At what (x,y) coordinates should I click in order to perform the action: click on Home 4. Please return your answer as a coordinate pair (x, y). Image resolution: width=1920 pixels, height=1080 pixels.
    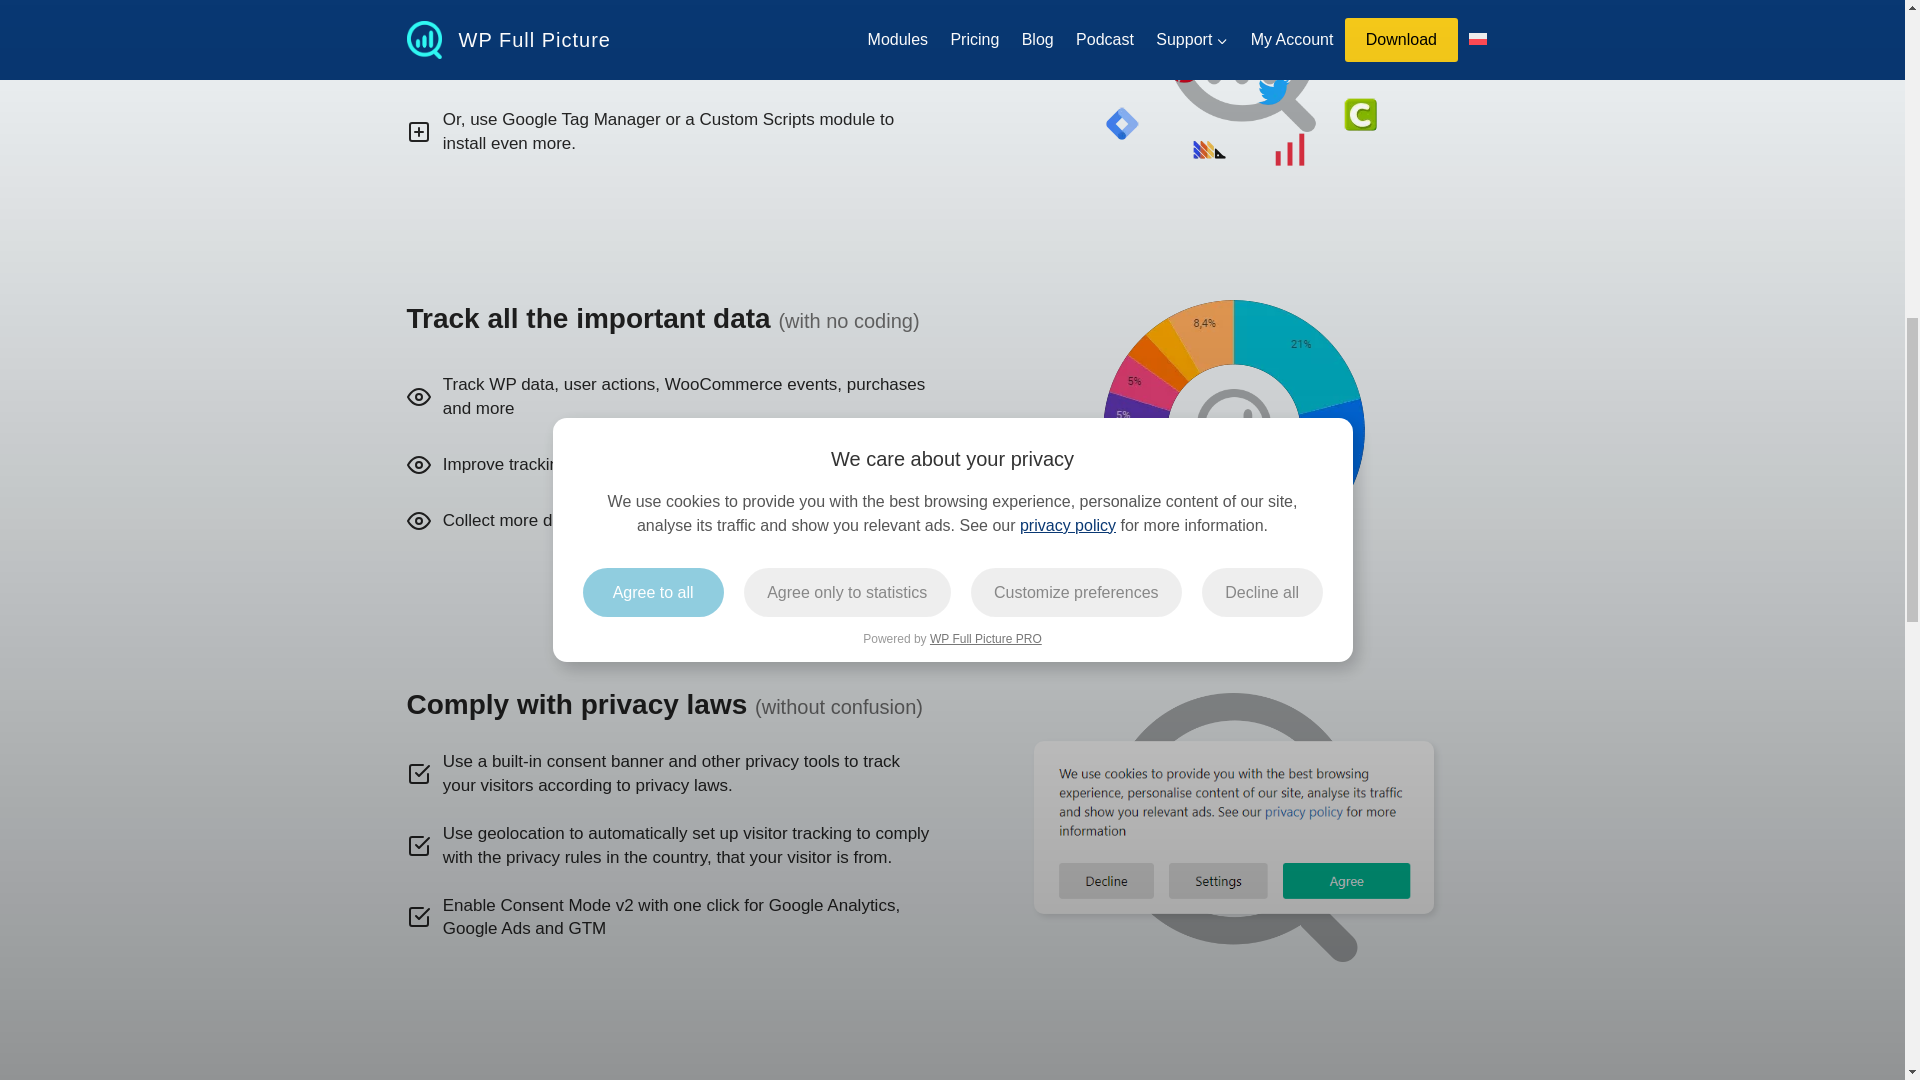
    Looking at the image, I should click on (1241, 83).